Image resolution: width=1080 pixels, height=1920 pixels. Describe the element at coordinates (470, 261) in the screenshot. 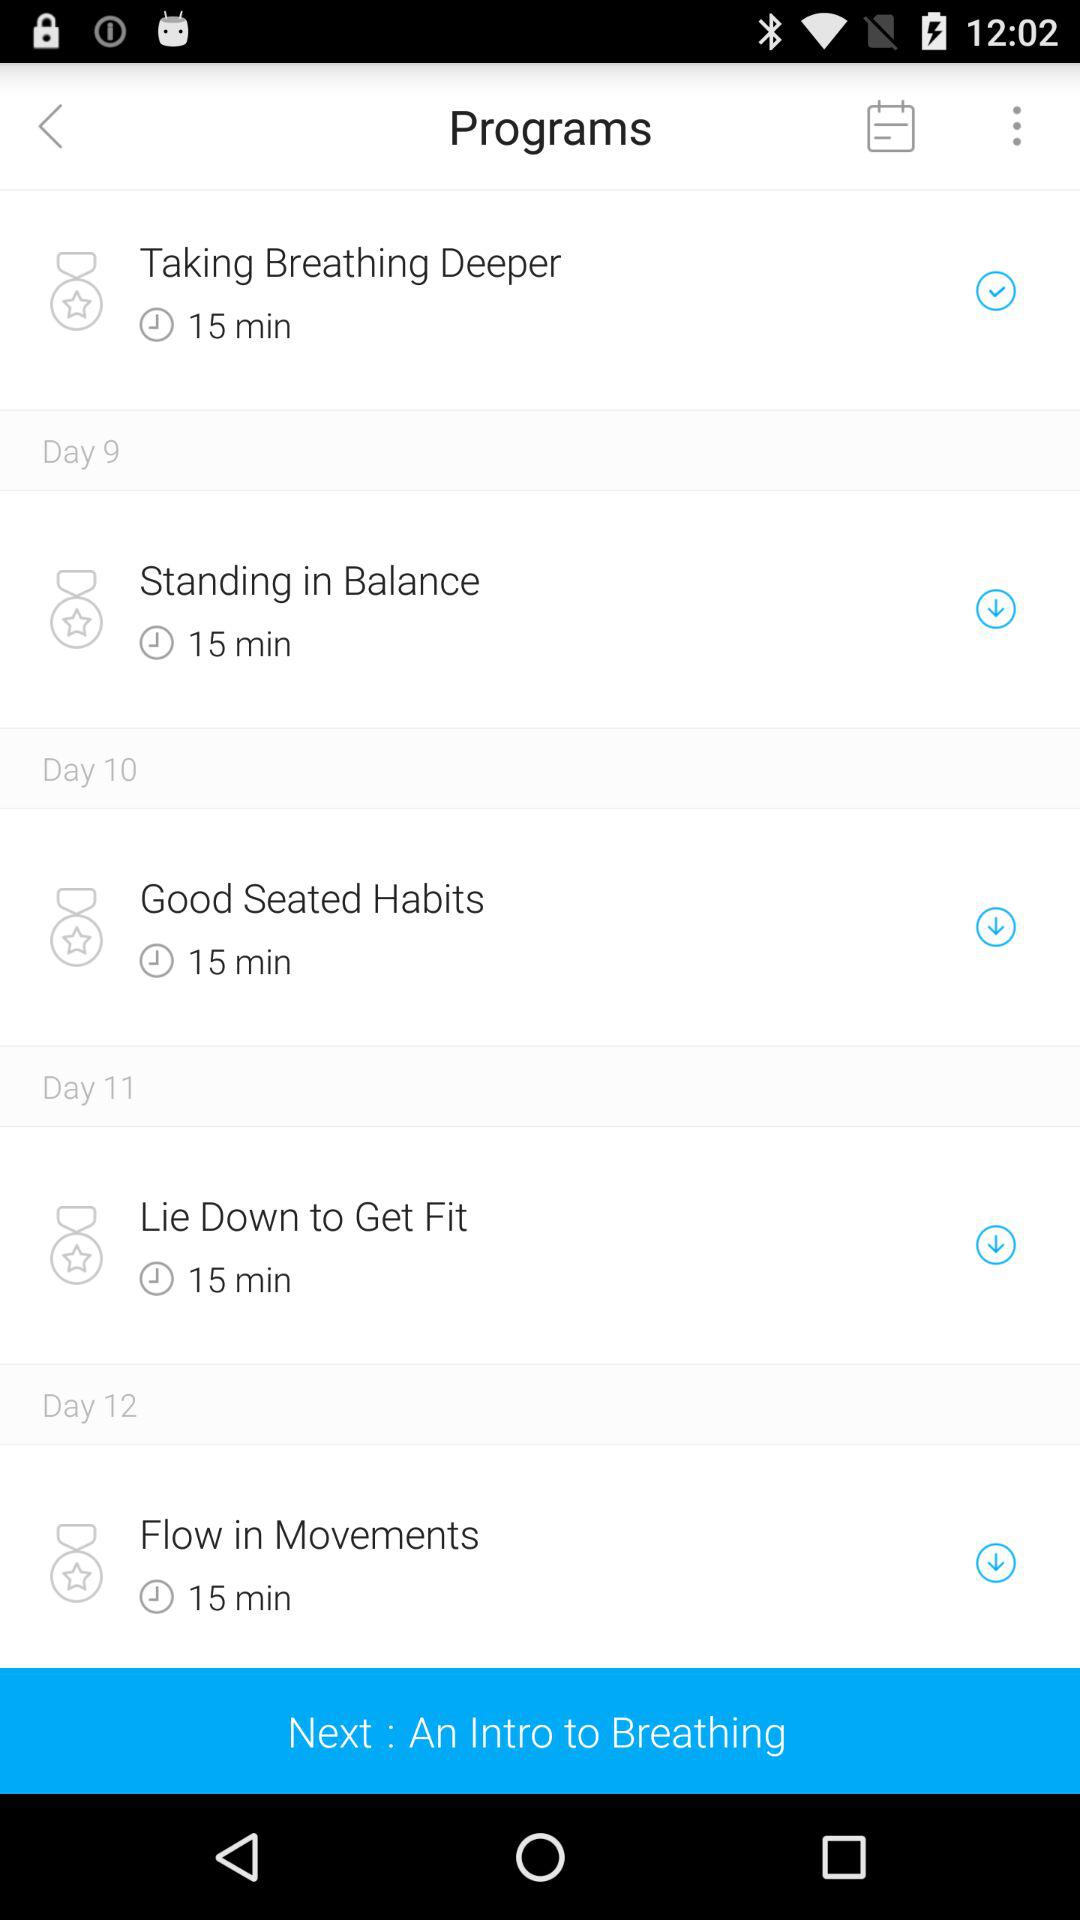

I see `swipe to the taking breathing deeper` at that location.